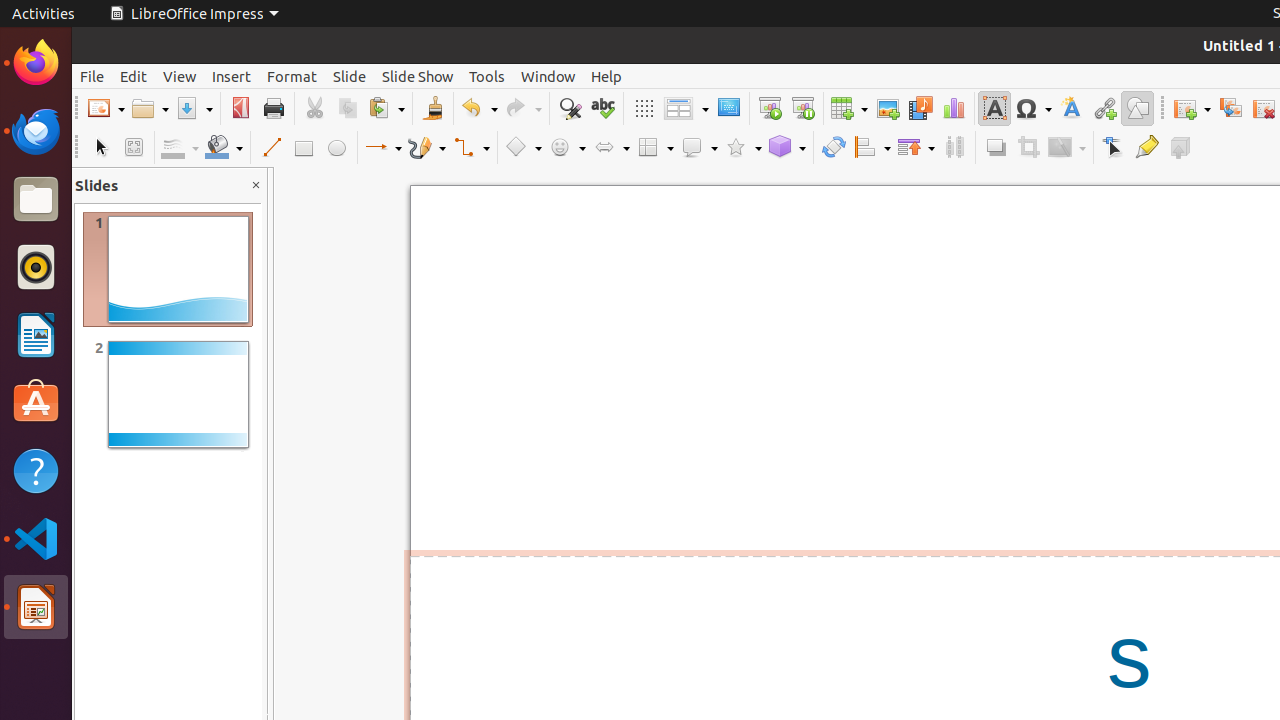 The image size is (1280, 720). Describe the element at coordinates (432, 108) in the screenshot. I see `Clone` at that location.